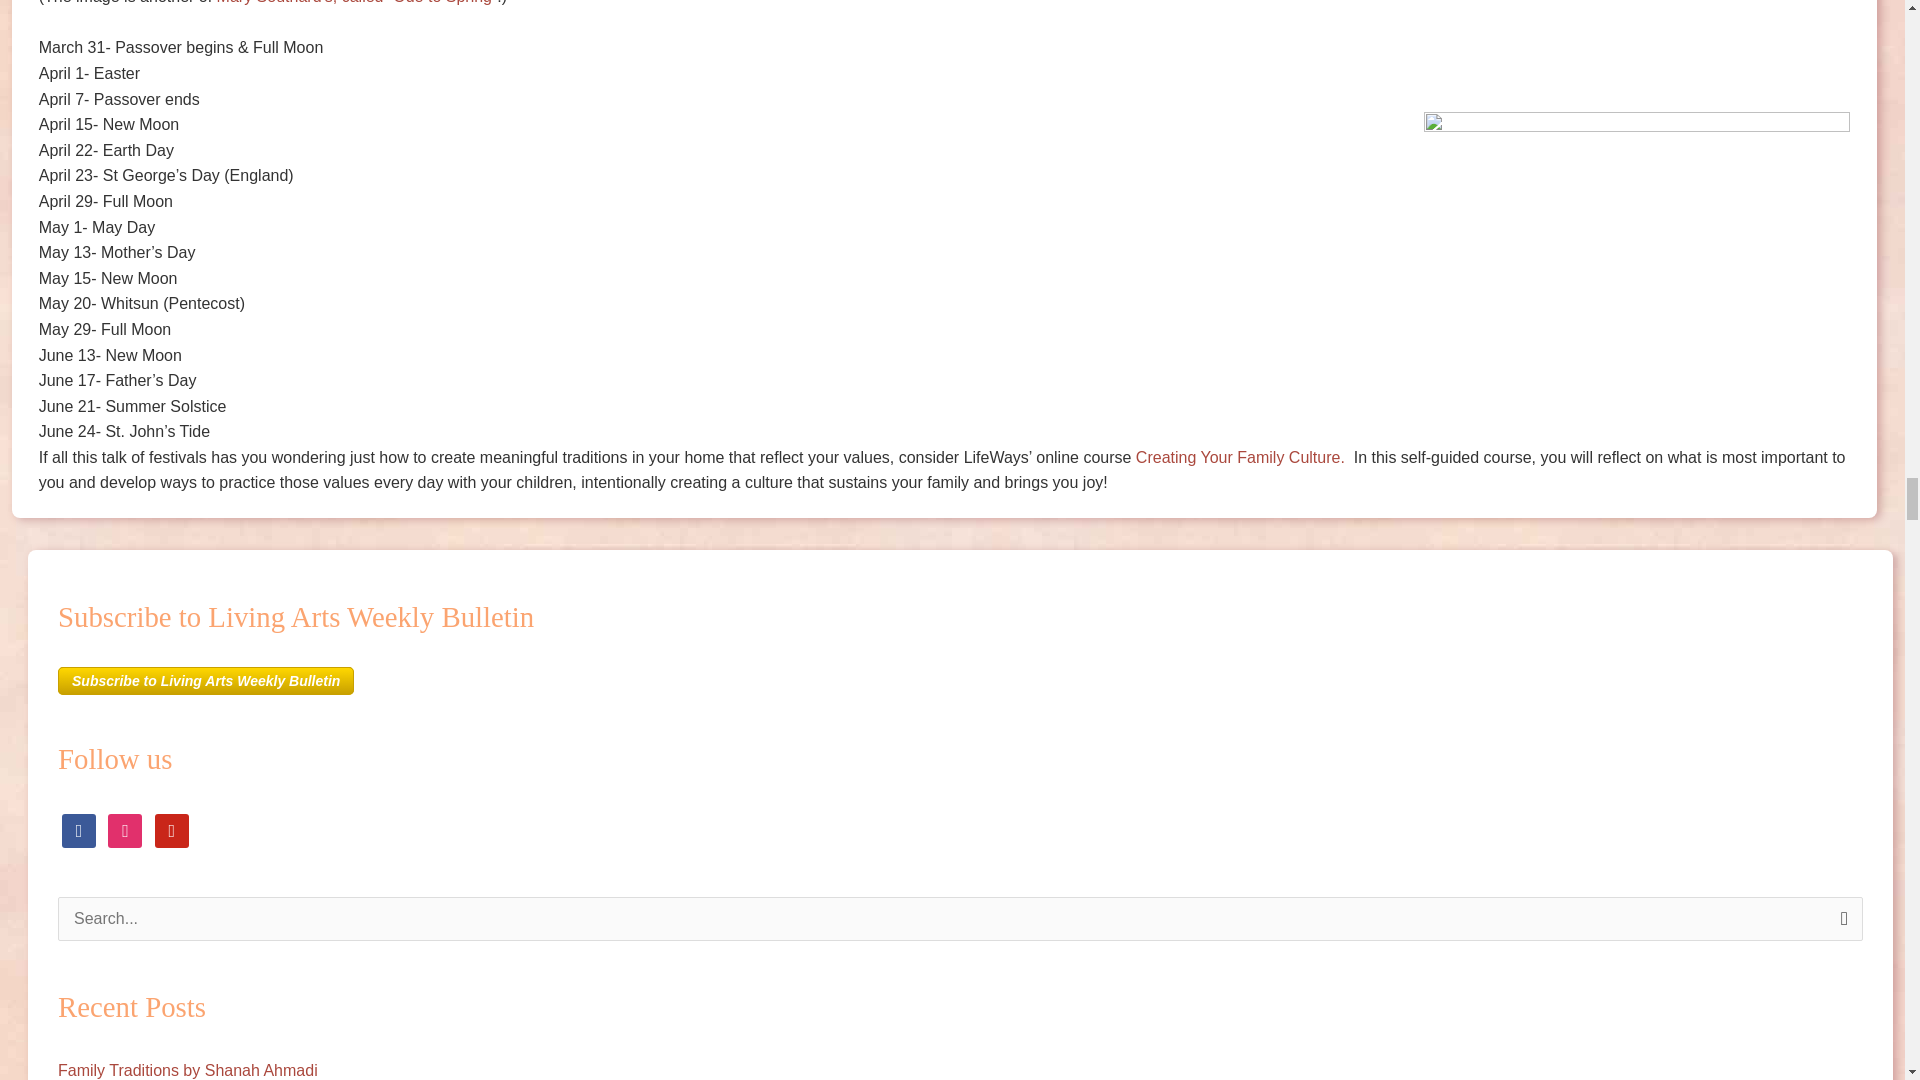 This screenshot has width=1920, height=1080. What do you see at coordinates (124, 829) in the screenshot?
I see `Instagram` at bounding box center [124, 829].